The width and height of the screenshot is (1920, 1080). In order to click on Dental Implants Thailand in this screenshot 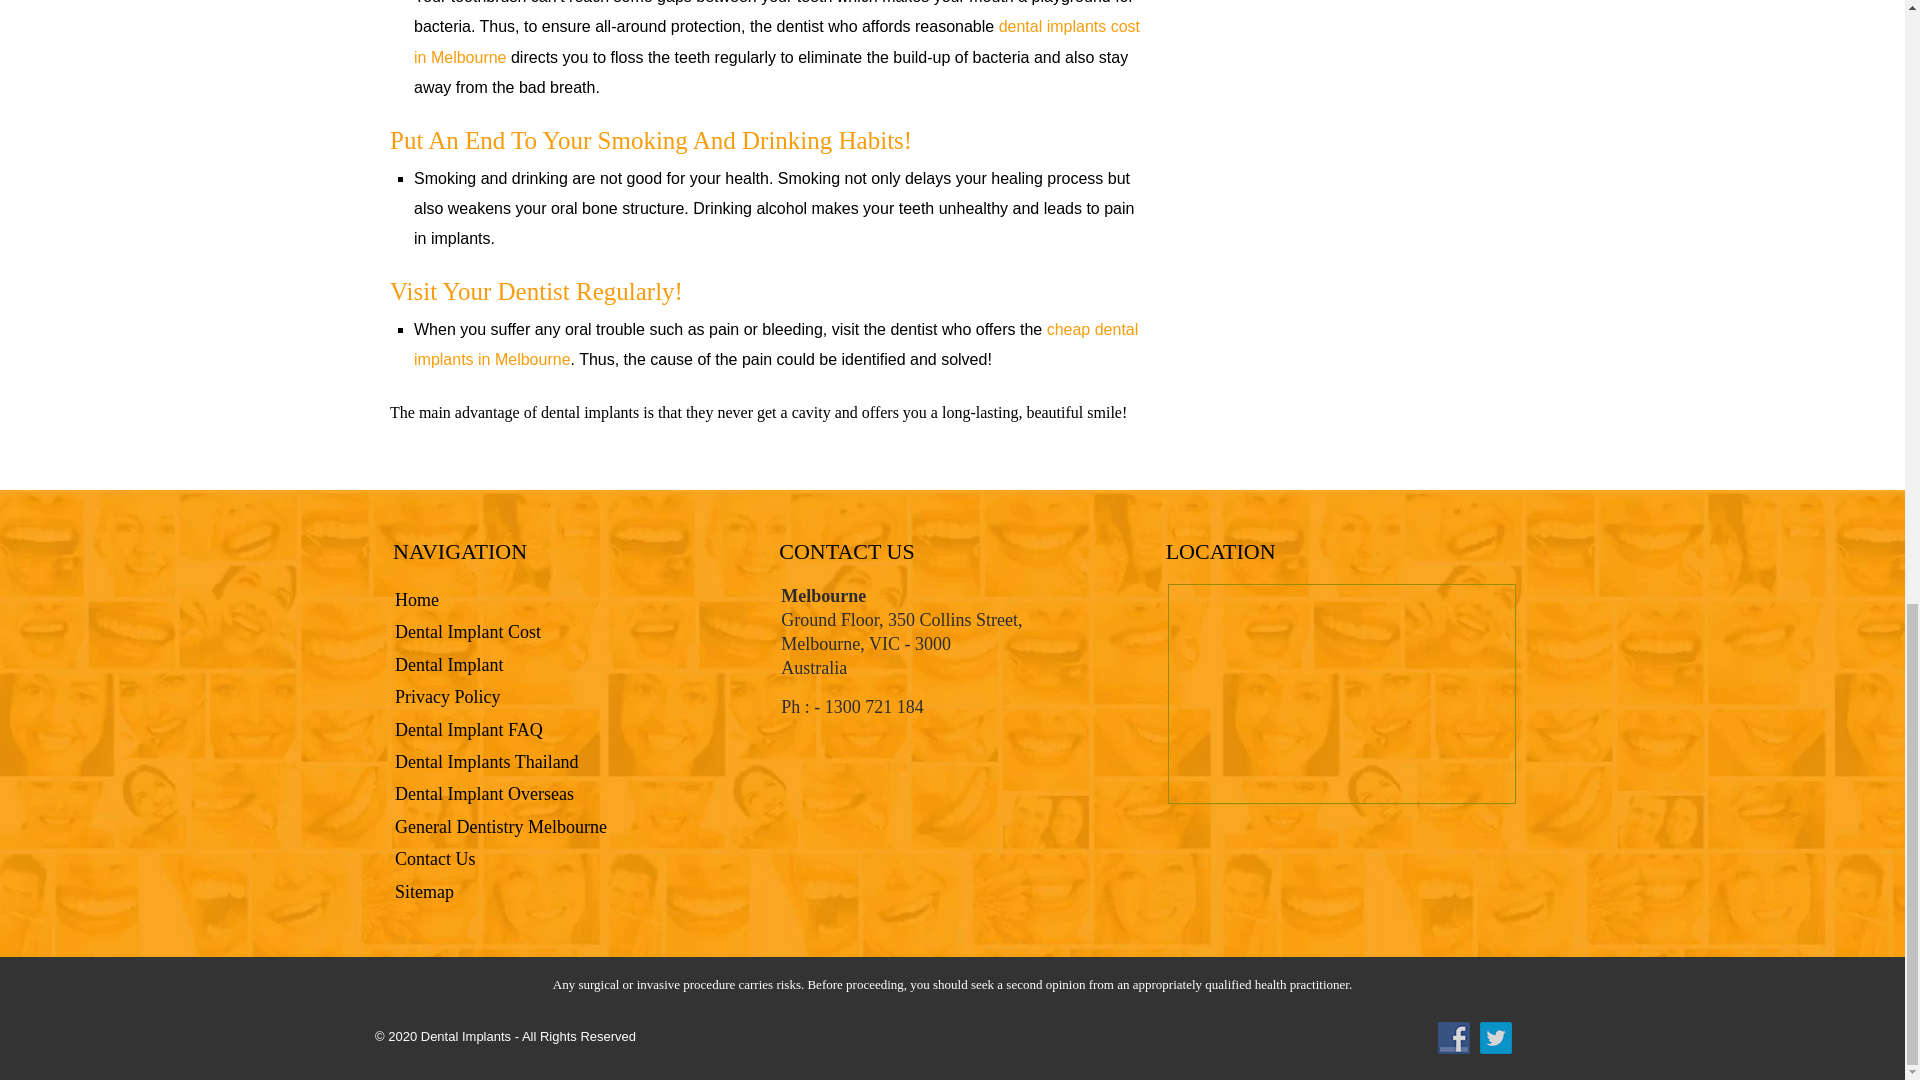, I will do `click(487, 762)`.